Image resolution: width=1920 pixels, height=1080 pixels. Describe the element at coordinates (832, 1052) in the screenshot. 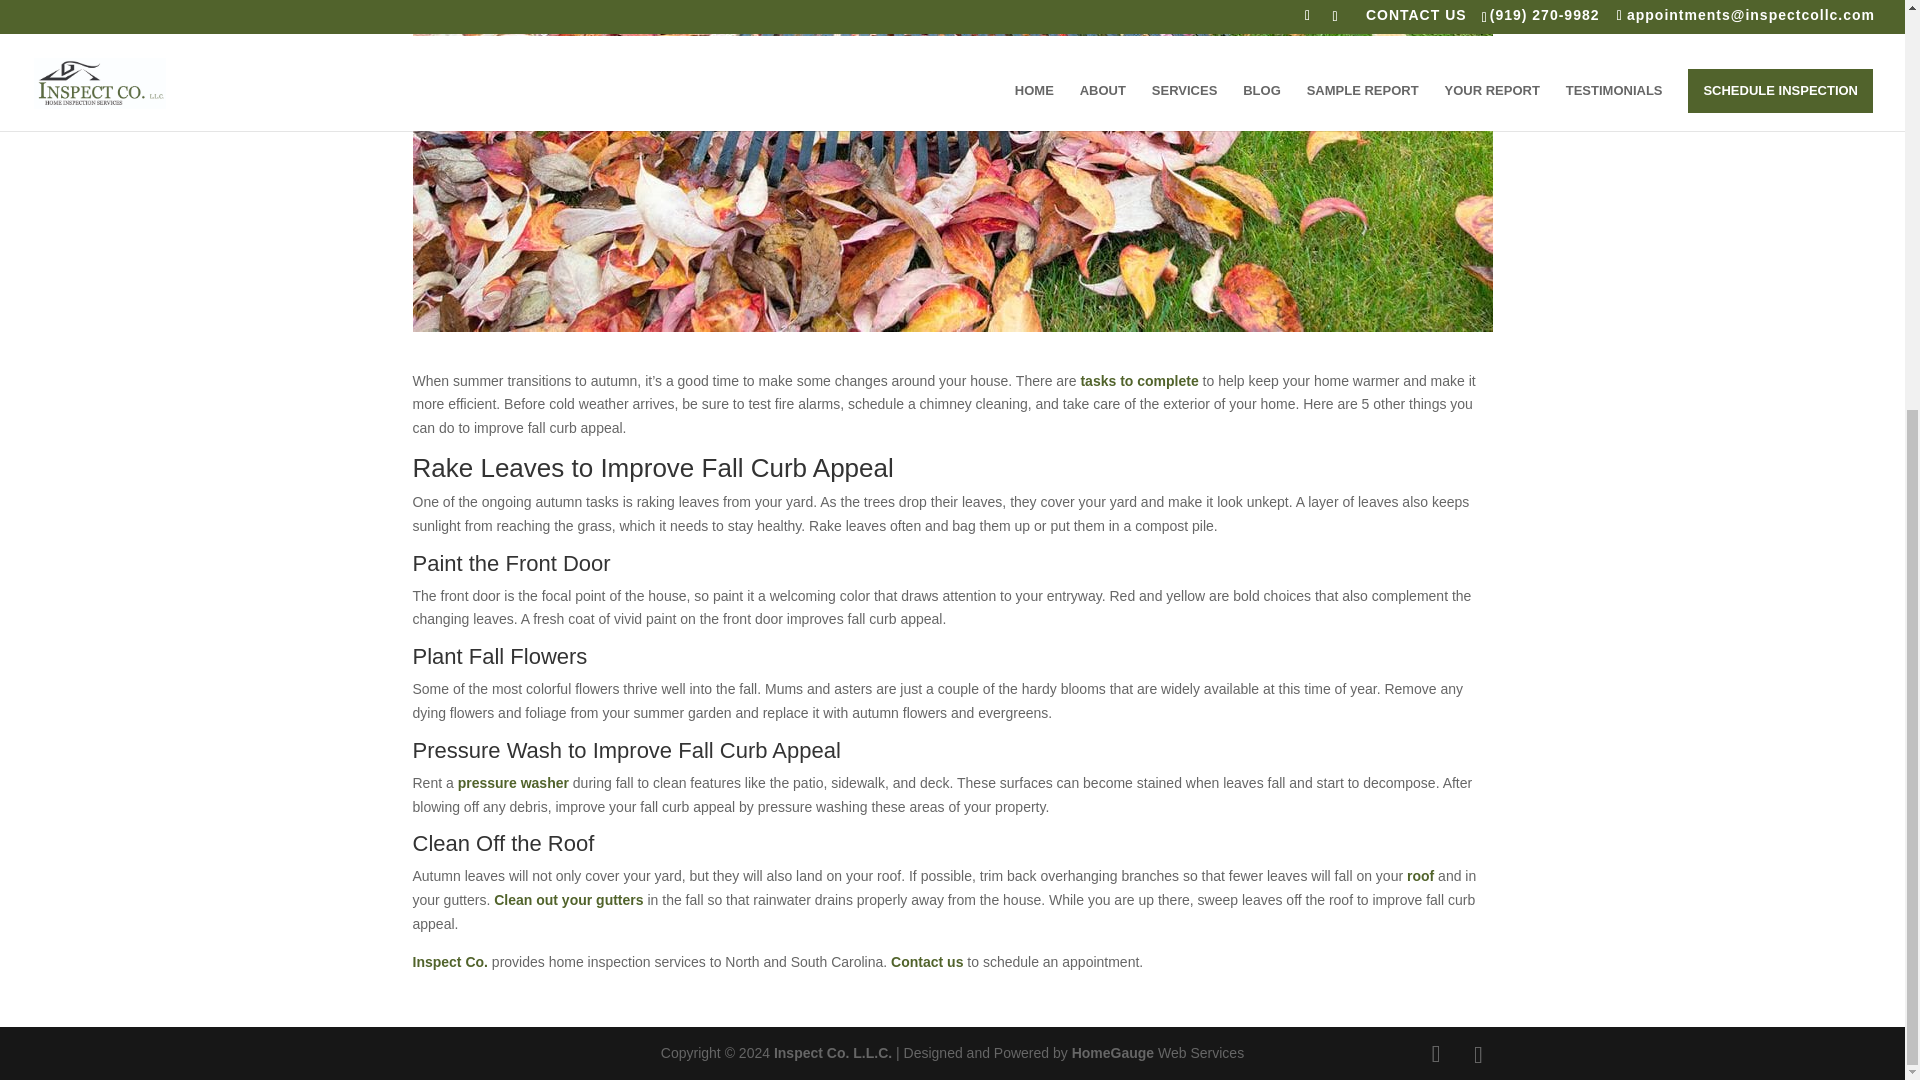

I see `Inspect Co. L.L.C.` at that location.